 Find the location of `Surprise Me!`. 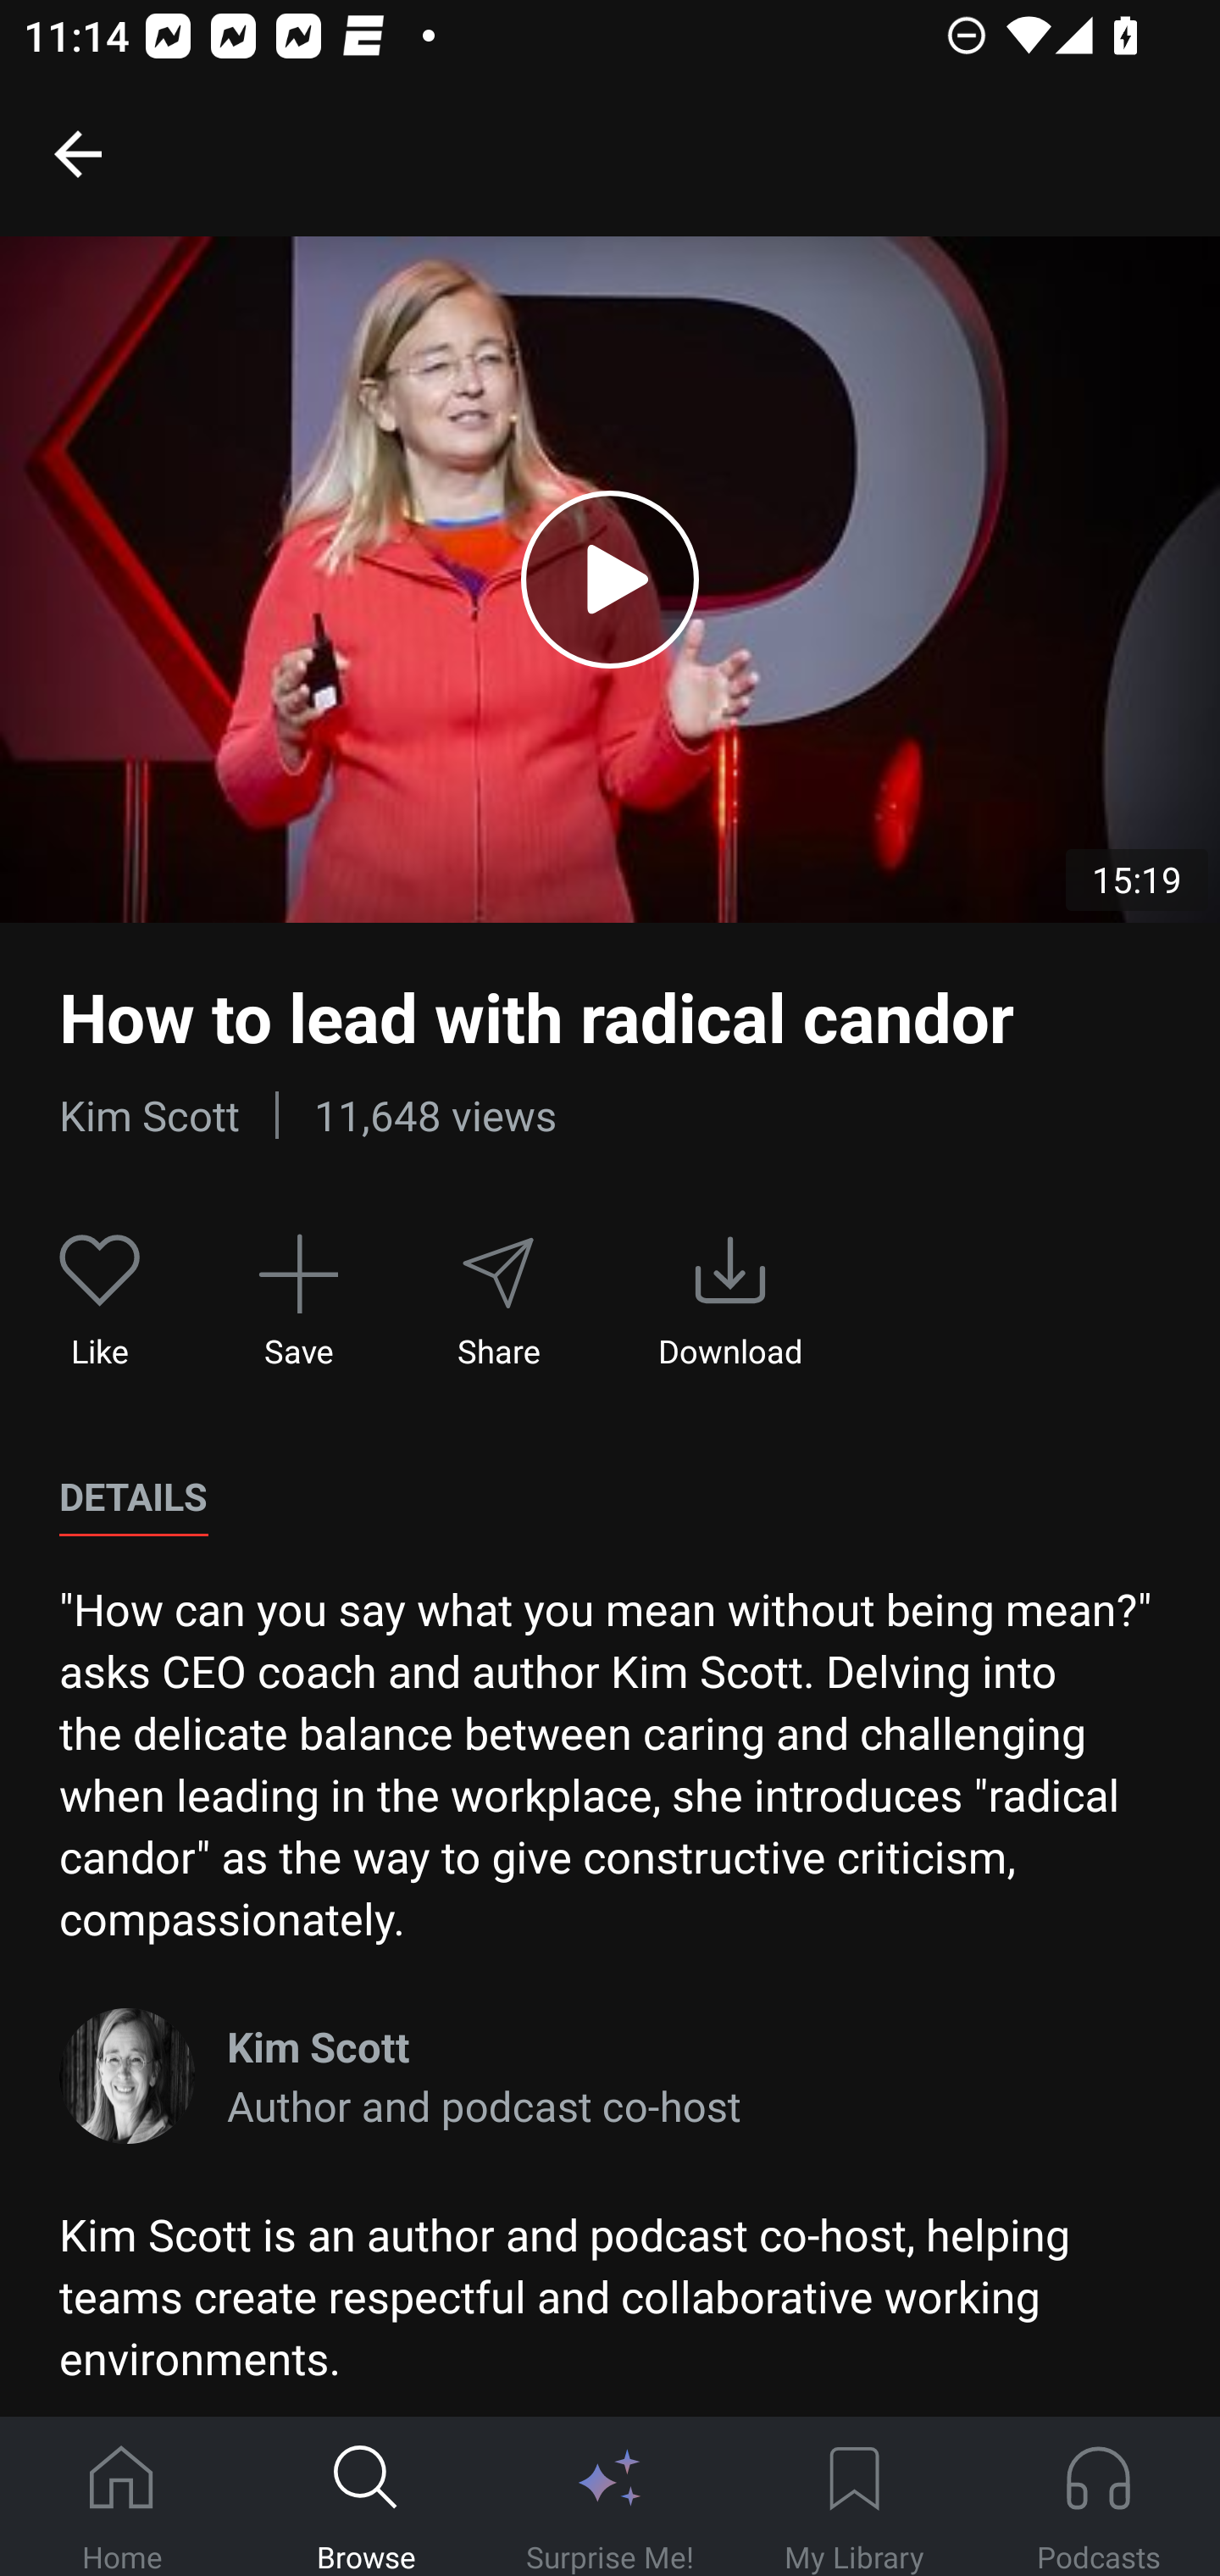

Surprise Me! is located at coordinates (610, 2497).